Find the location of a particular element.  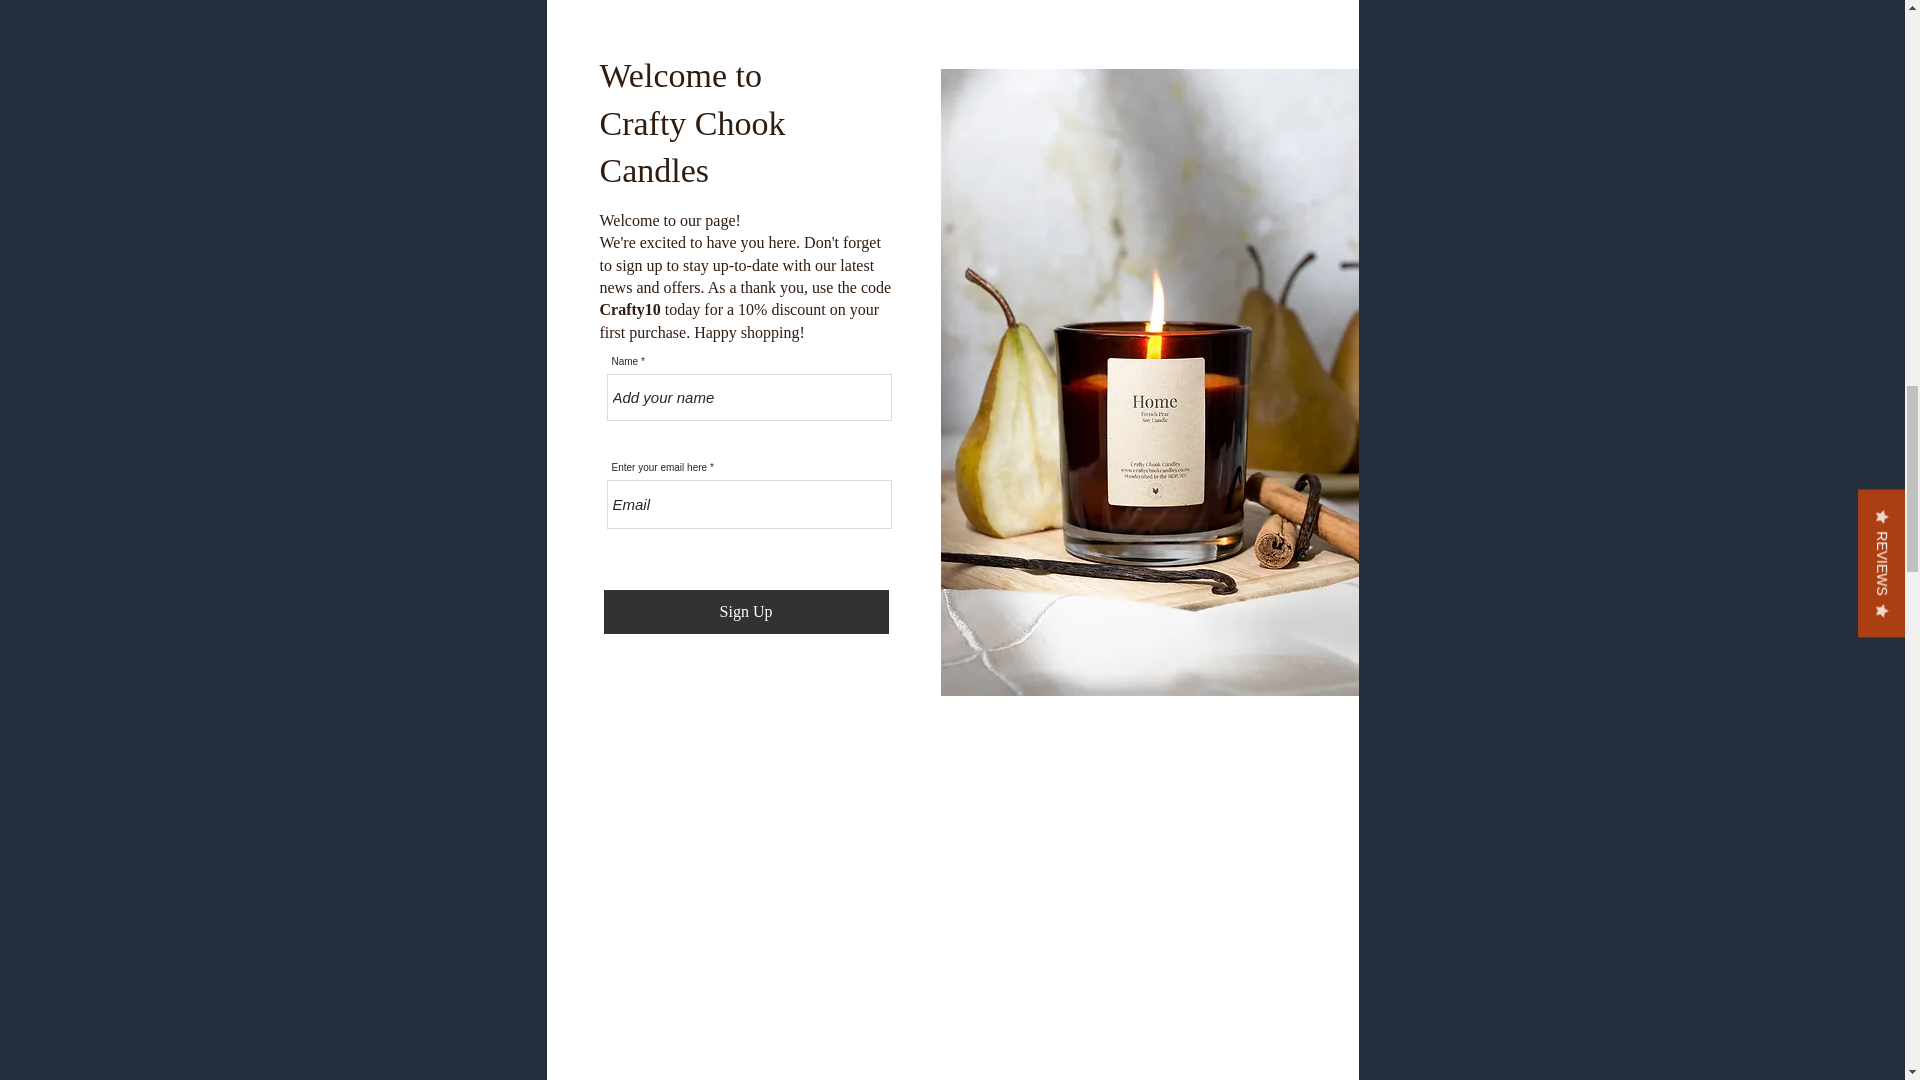

Gift Box is located at coordinates (1296, 422).